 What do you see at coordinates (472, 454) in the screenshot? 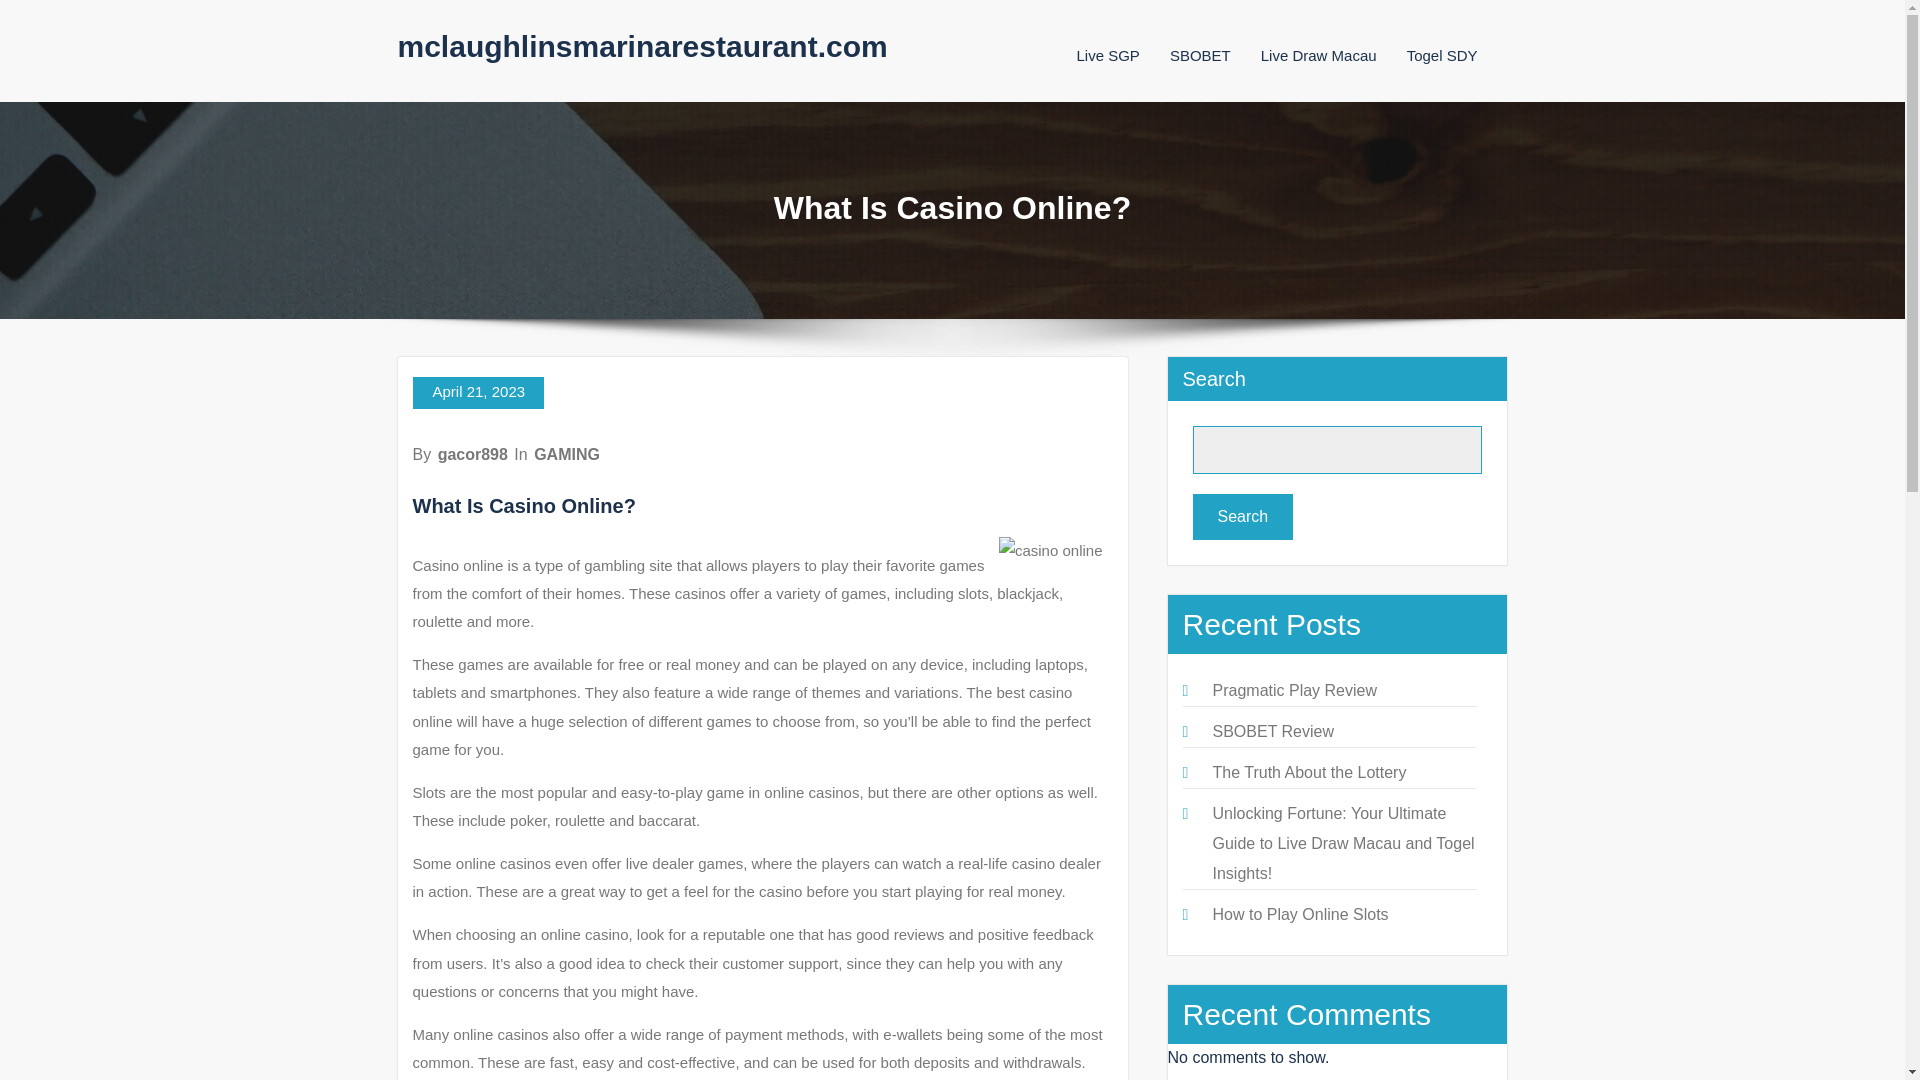
I see `gacor898` at bounding box center [472, 454].